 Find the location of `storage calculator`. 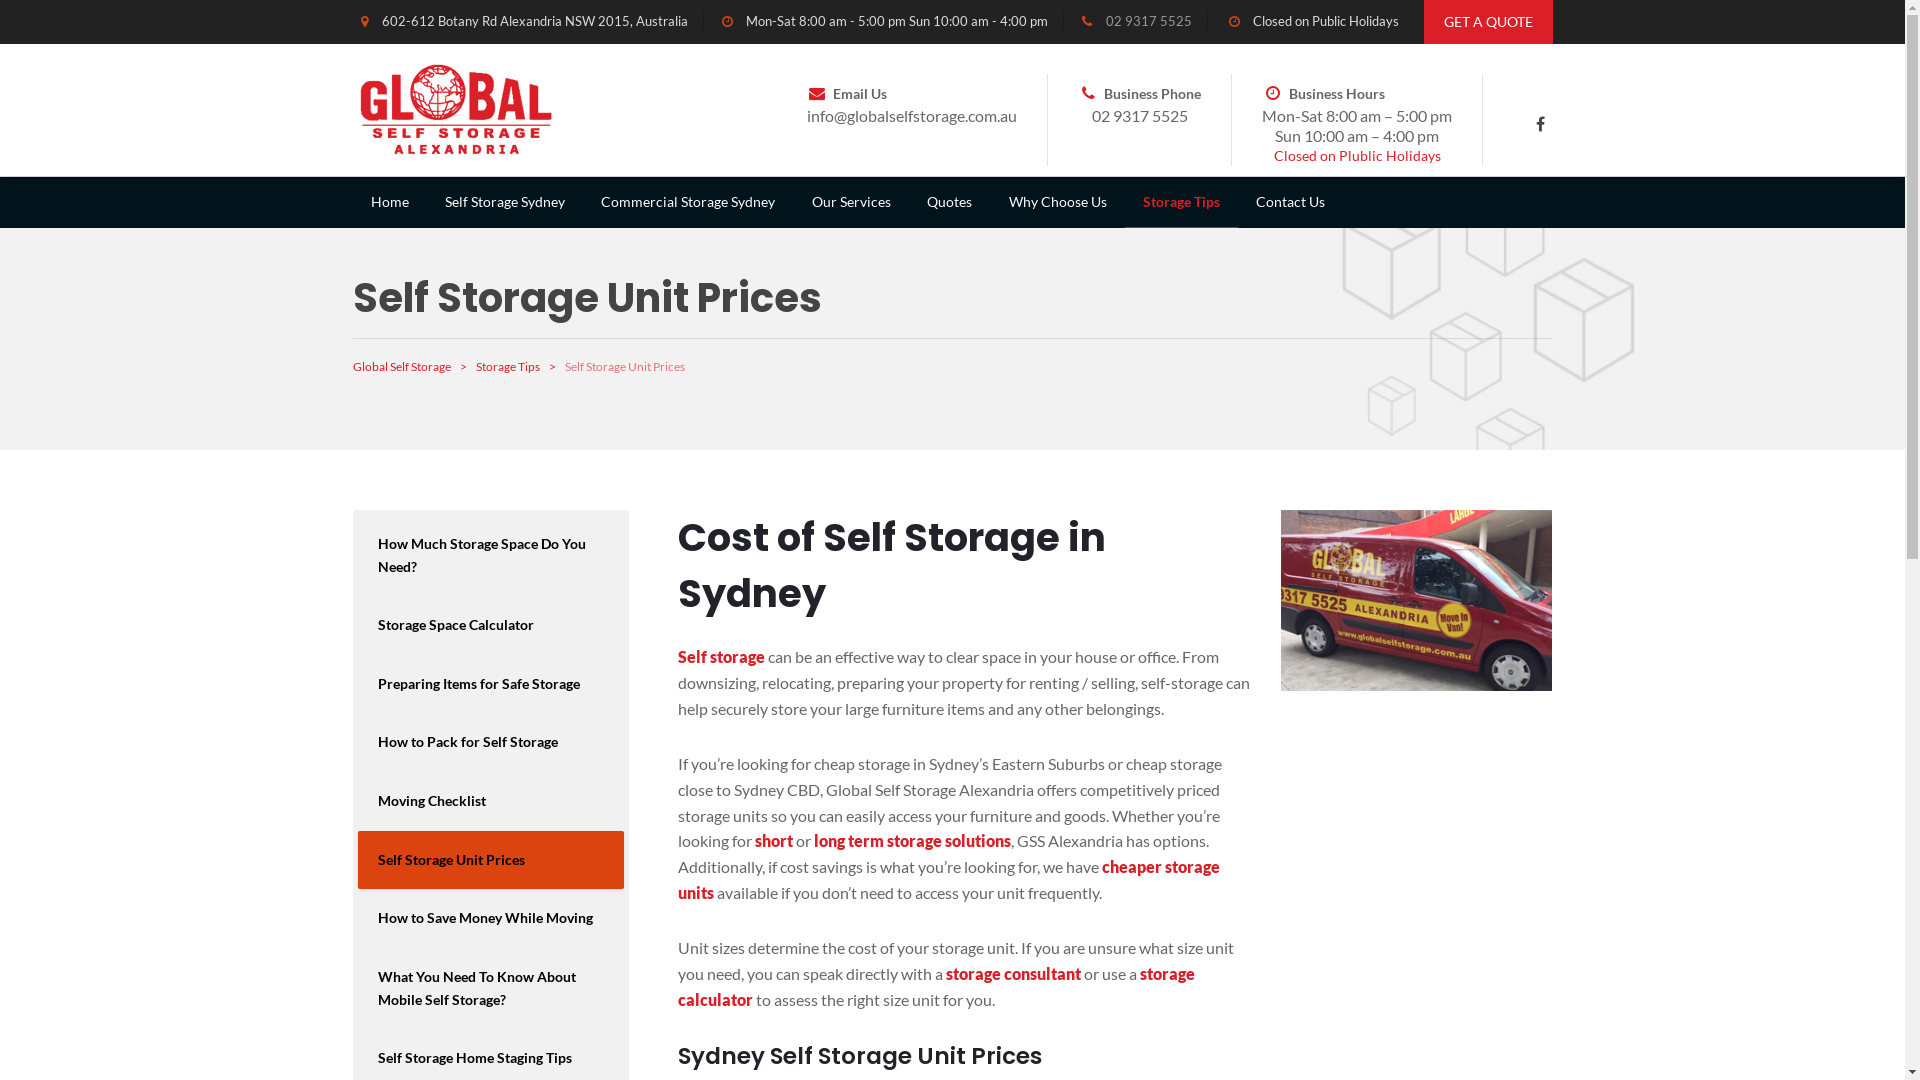

storage calculator is located at coordinates (936, 986).